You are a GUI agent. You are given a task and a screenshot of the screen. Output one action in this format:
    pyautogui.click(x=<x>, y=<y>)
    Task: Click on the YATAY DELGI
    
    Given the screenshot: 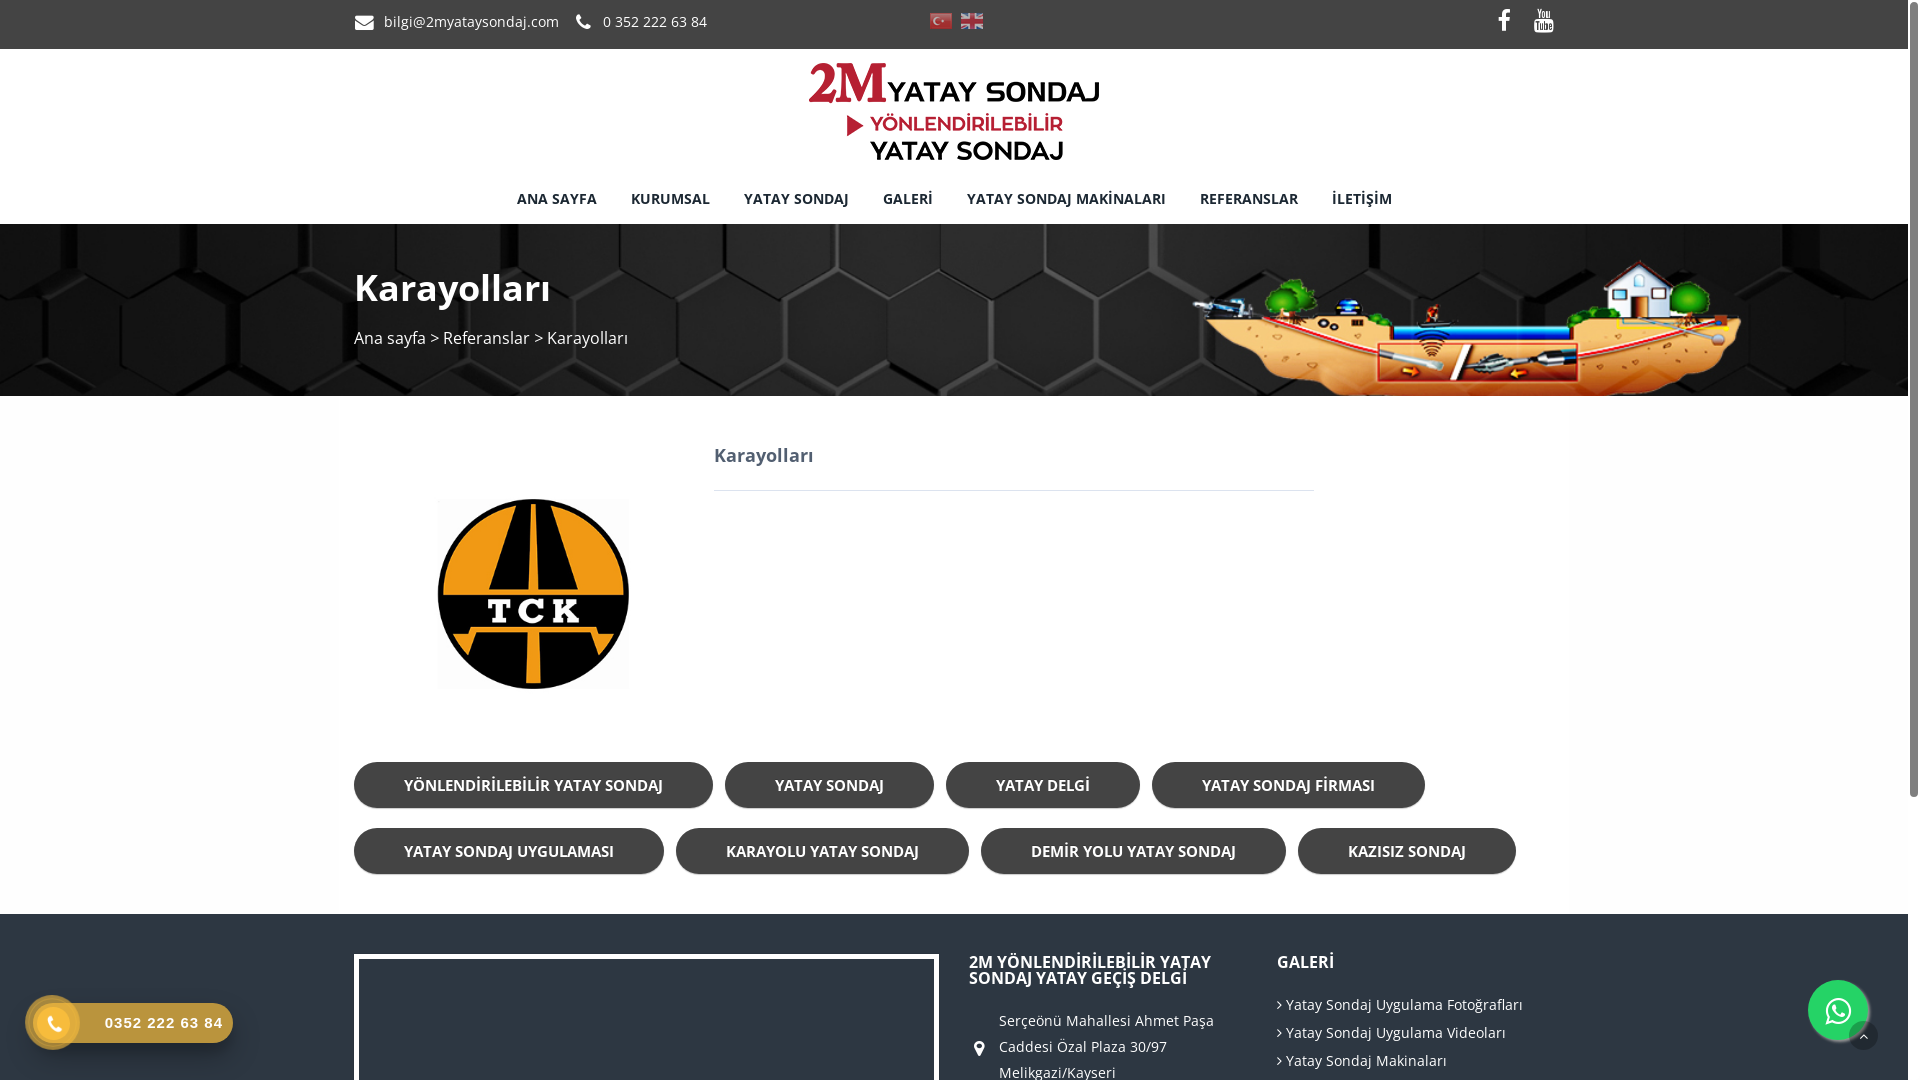 What is the action you would take?
    pyautogui.click(x=1043, y=785)
    